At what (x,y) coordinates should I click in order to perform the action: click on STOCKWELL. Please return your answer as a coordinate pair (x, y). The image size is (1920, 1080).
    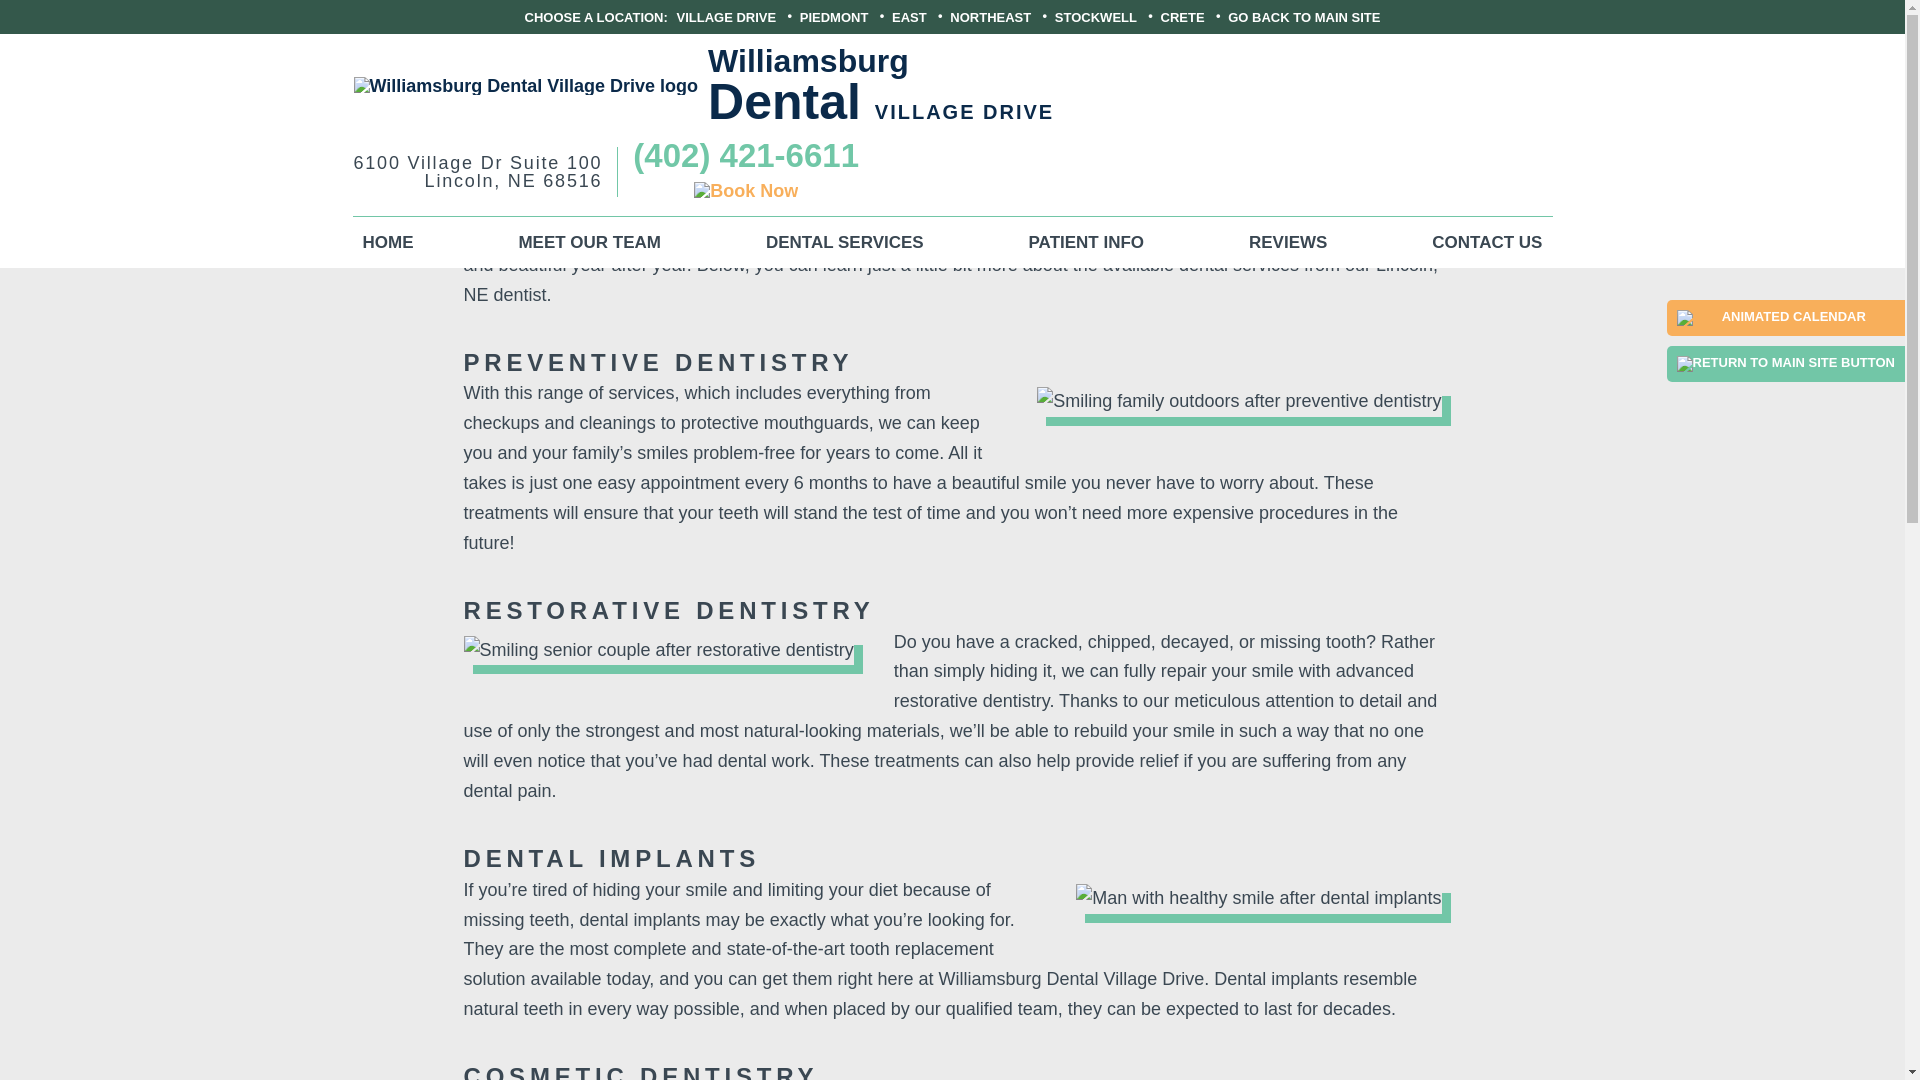
    Looking at the image, I should click on (1095, 16).